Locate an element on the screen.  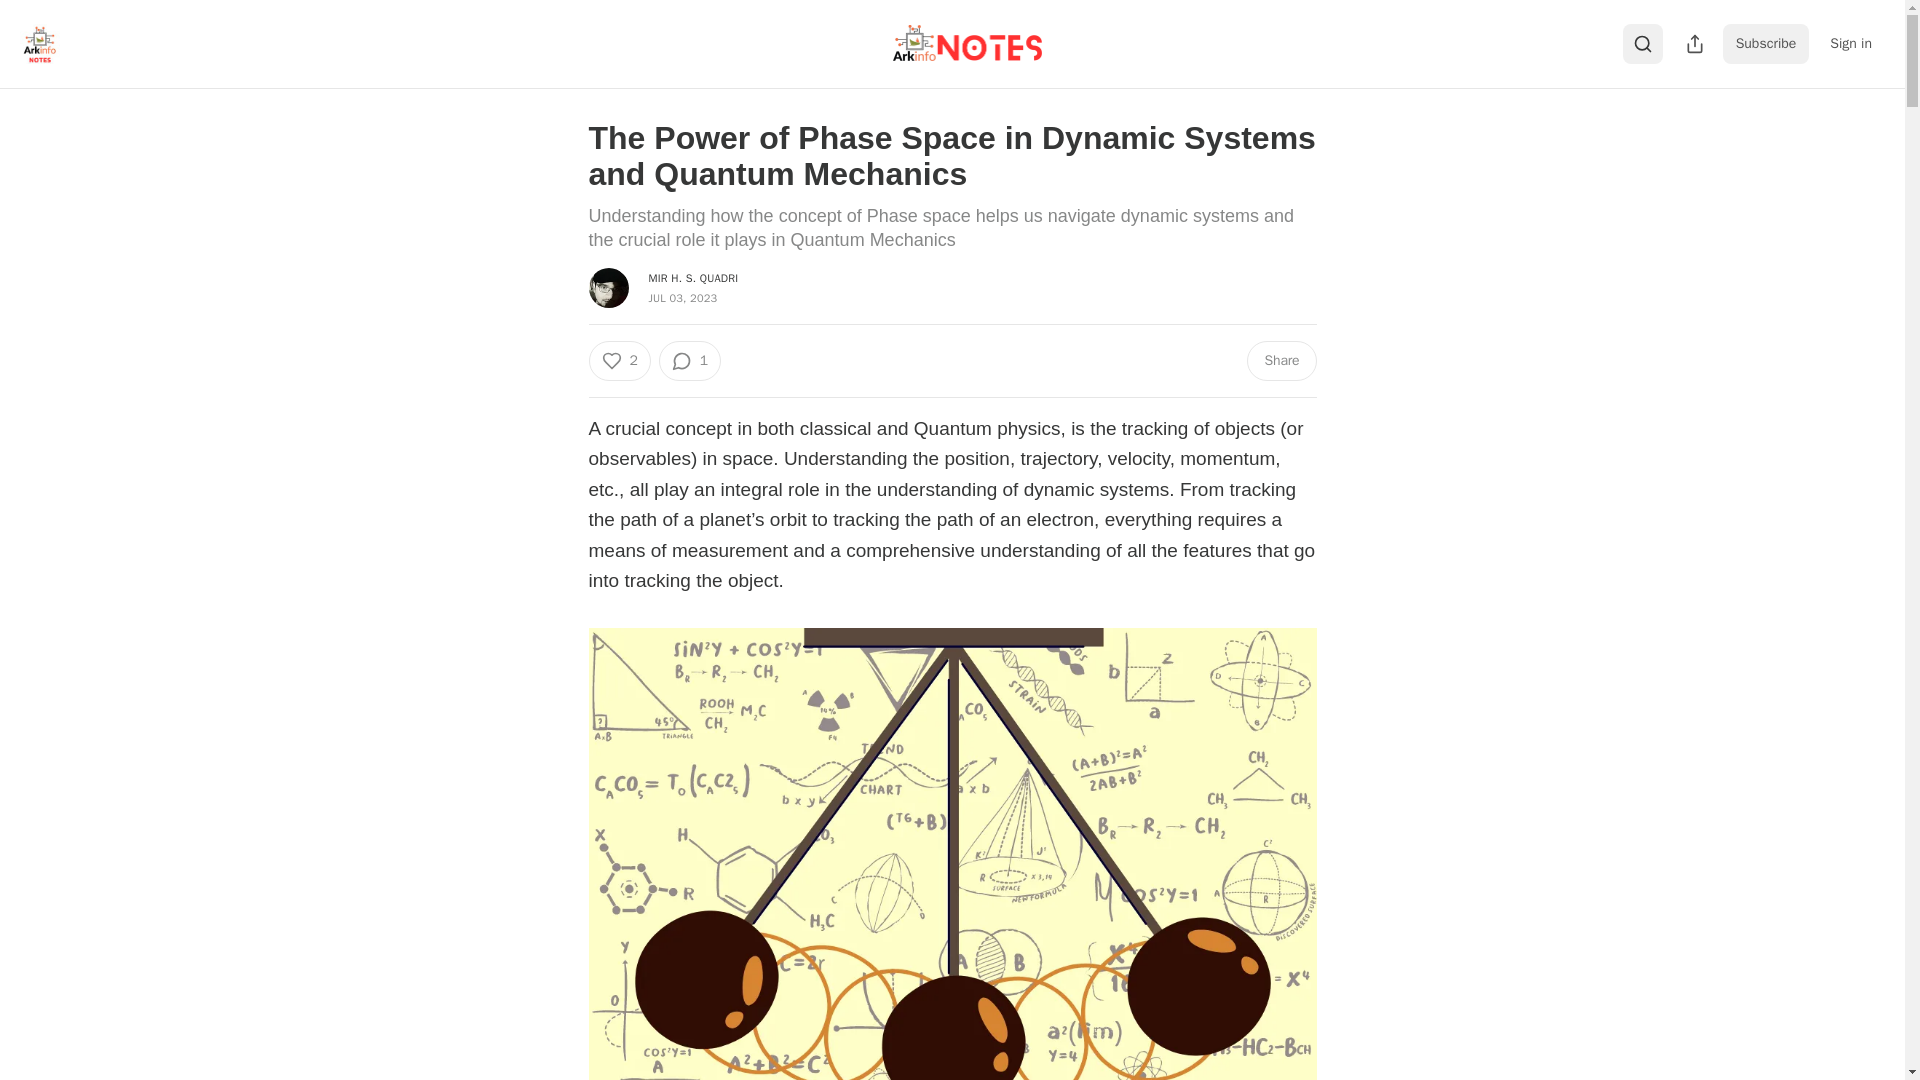
Subscribe is located at coordinates (1766, 43).